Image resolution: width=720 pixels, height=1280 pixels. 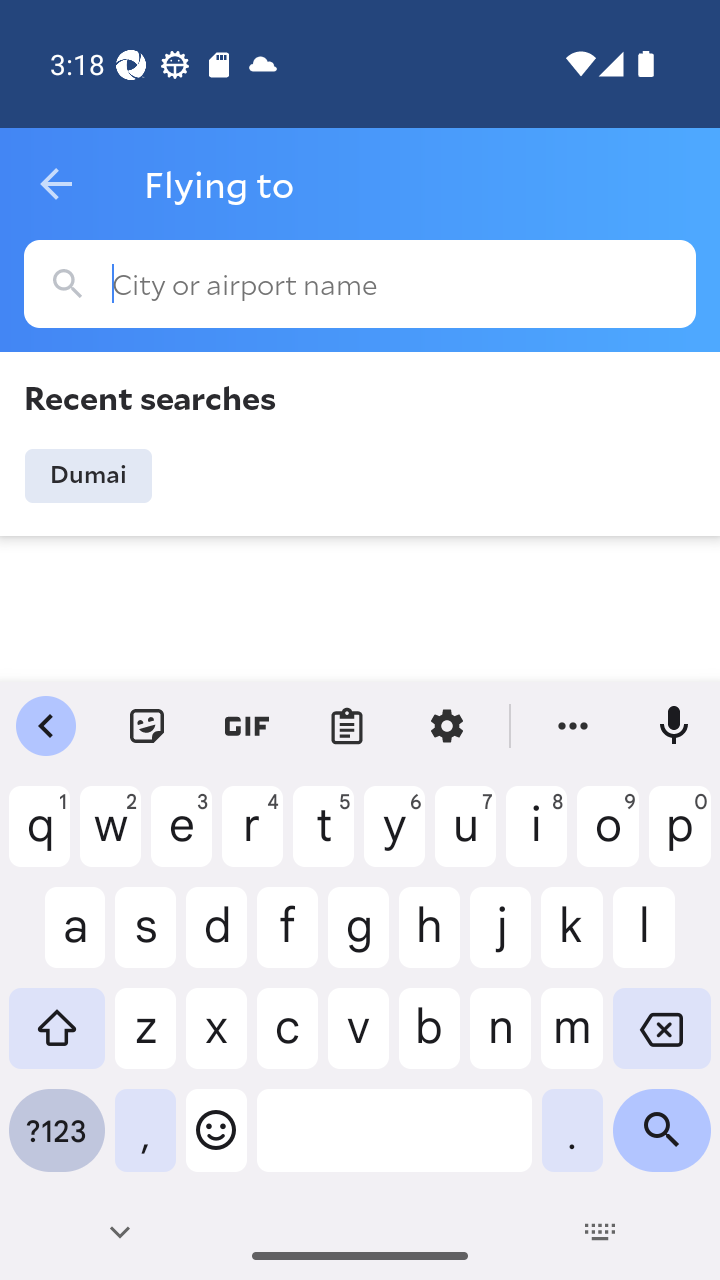 What do you see at coordinates (56, 184) in the screenshot?
I see `Navigate up` at bounding box center [56, 184].